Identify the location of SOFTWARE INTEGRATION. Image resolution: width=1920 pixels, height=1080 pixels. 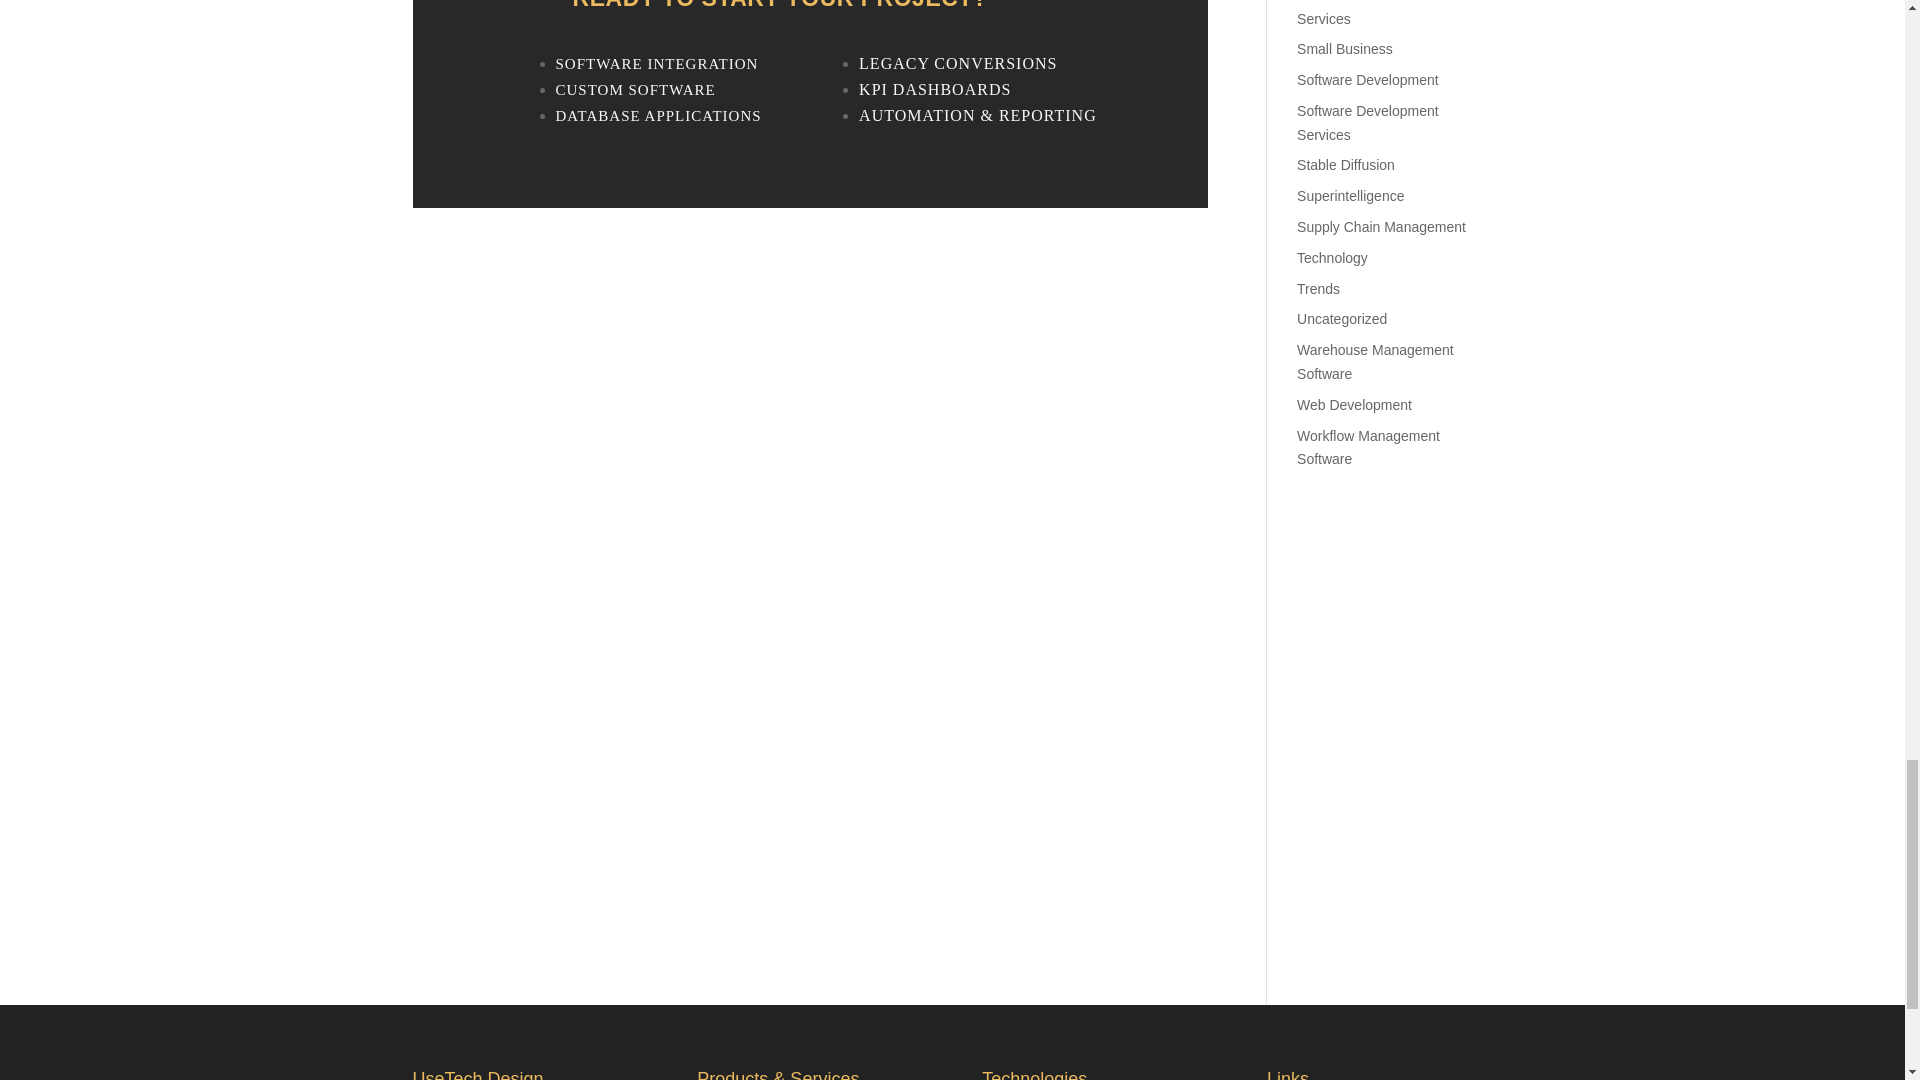
(657, 64).